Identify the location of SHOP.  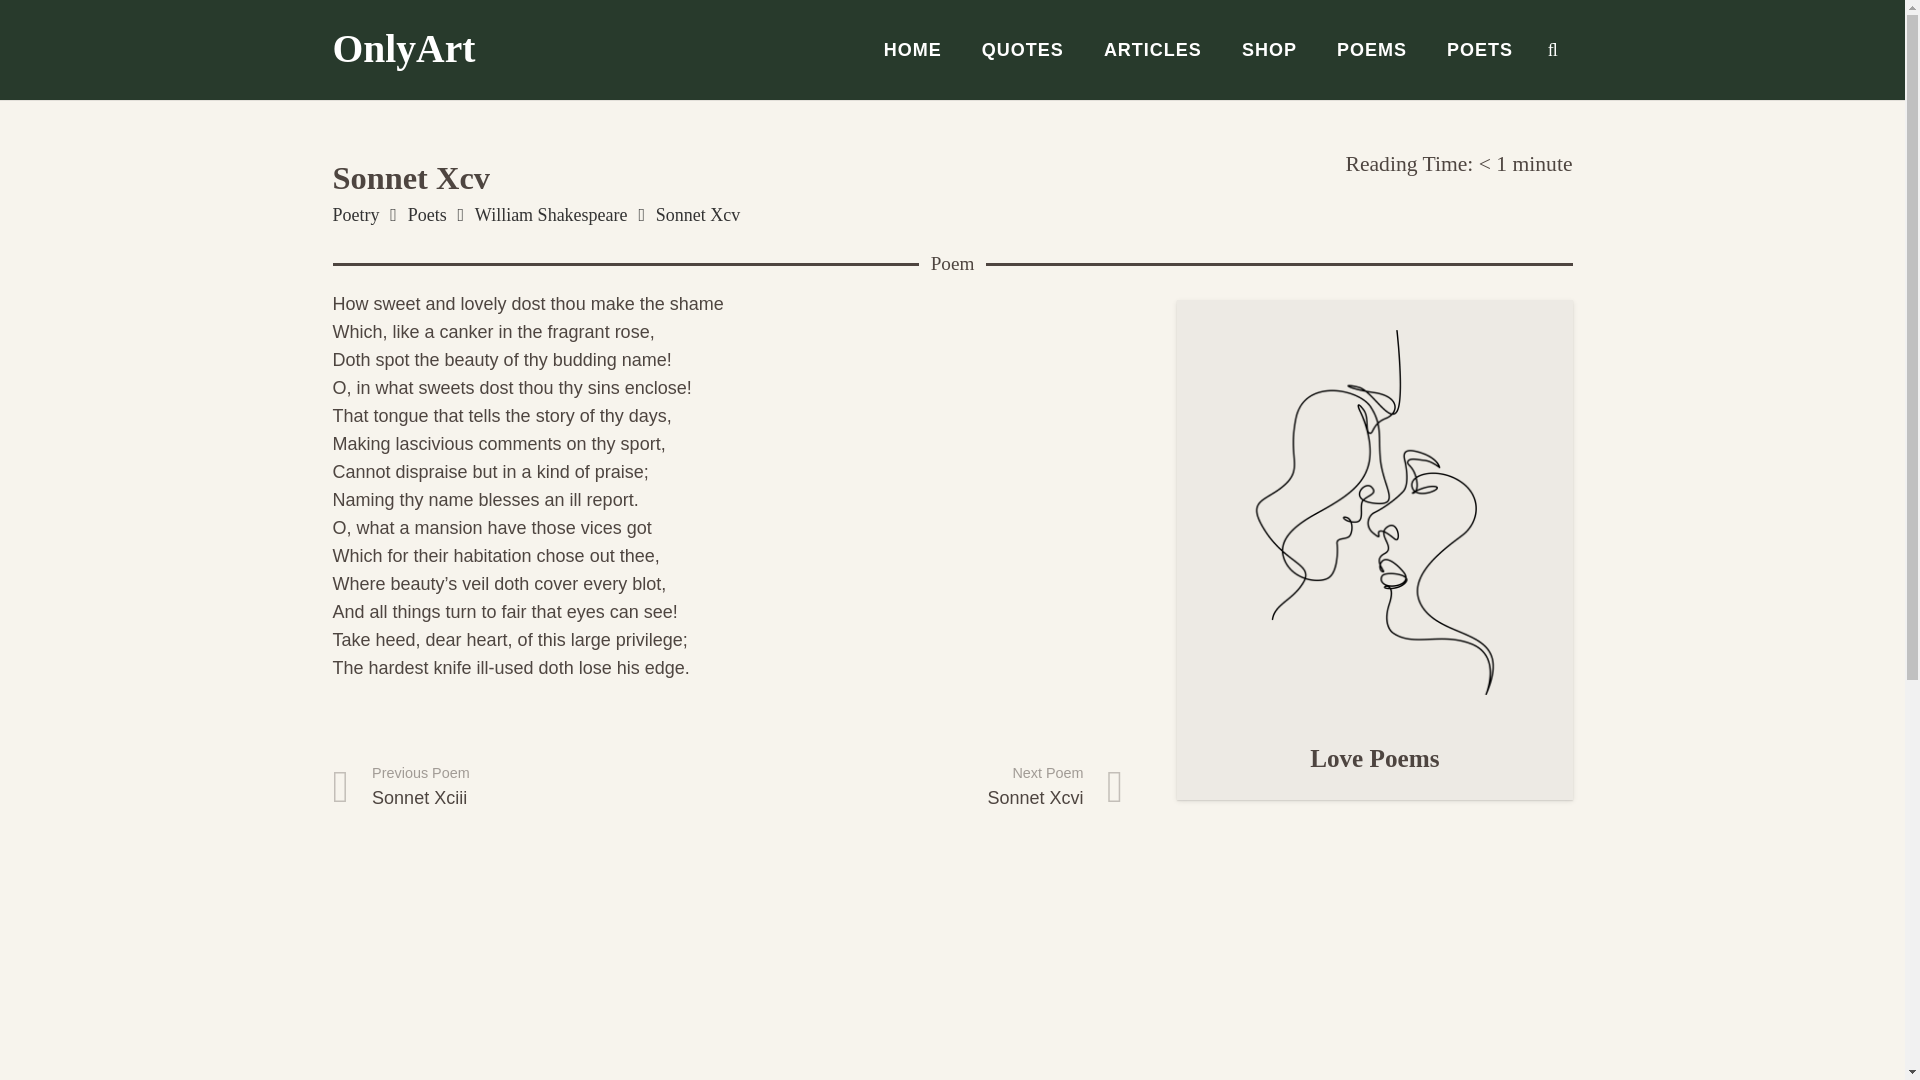
(403, 49).